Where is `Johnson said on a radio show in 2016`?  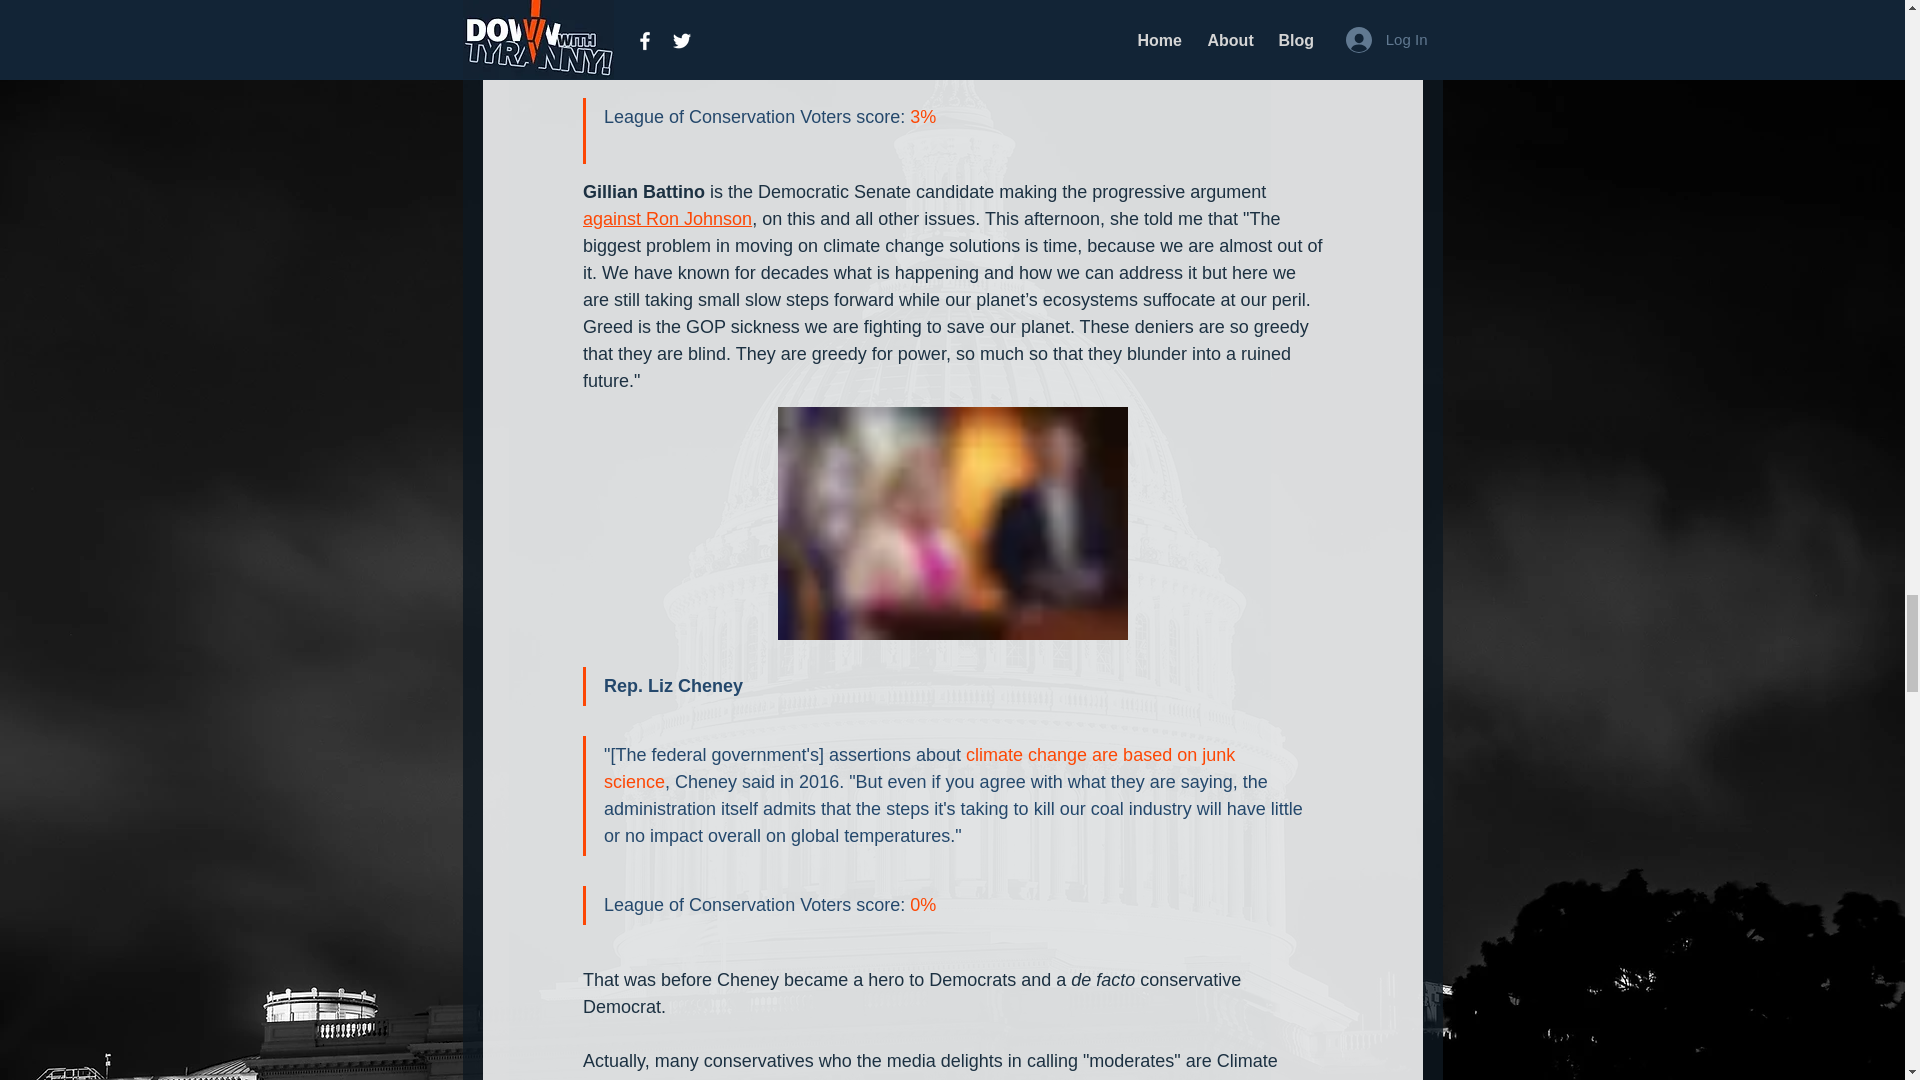
Johnson said on a radio show in 2016 is located at coordinates (934, 16).